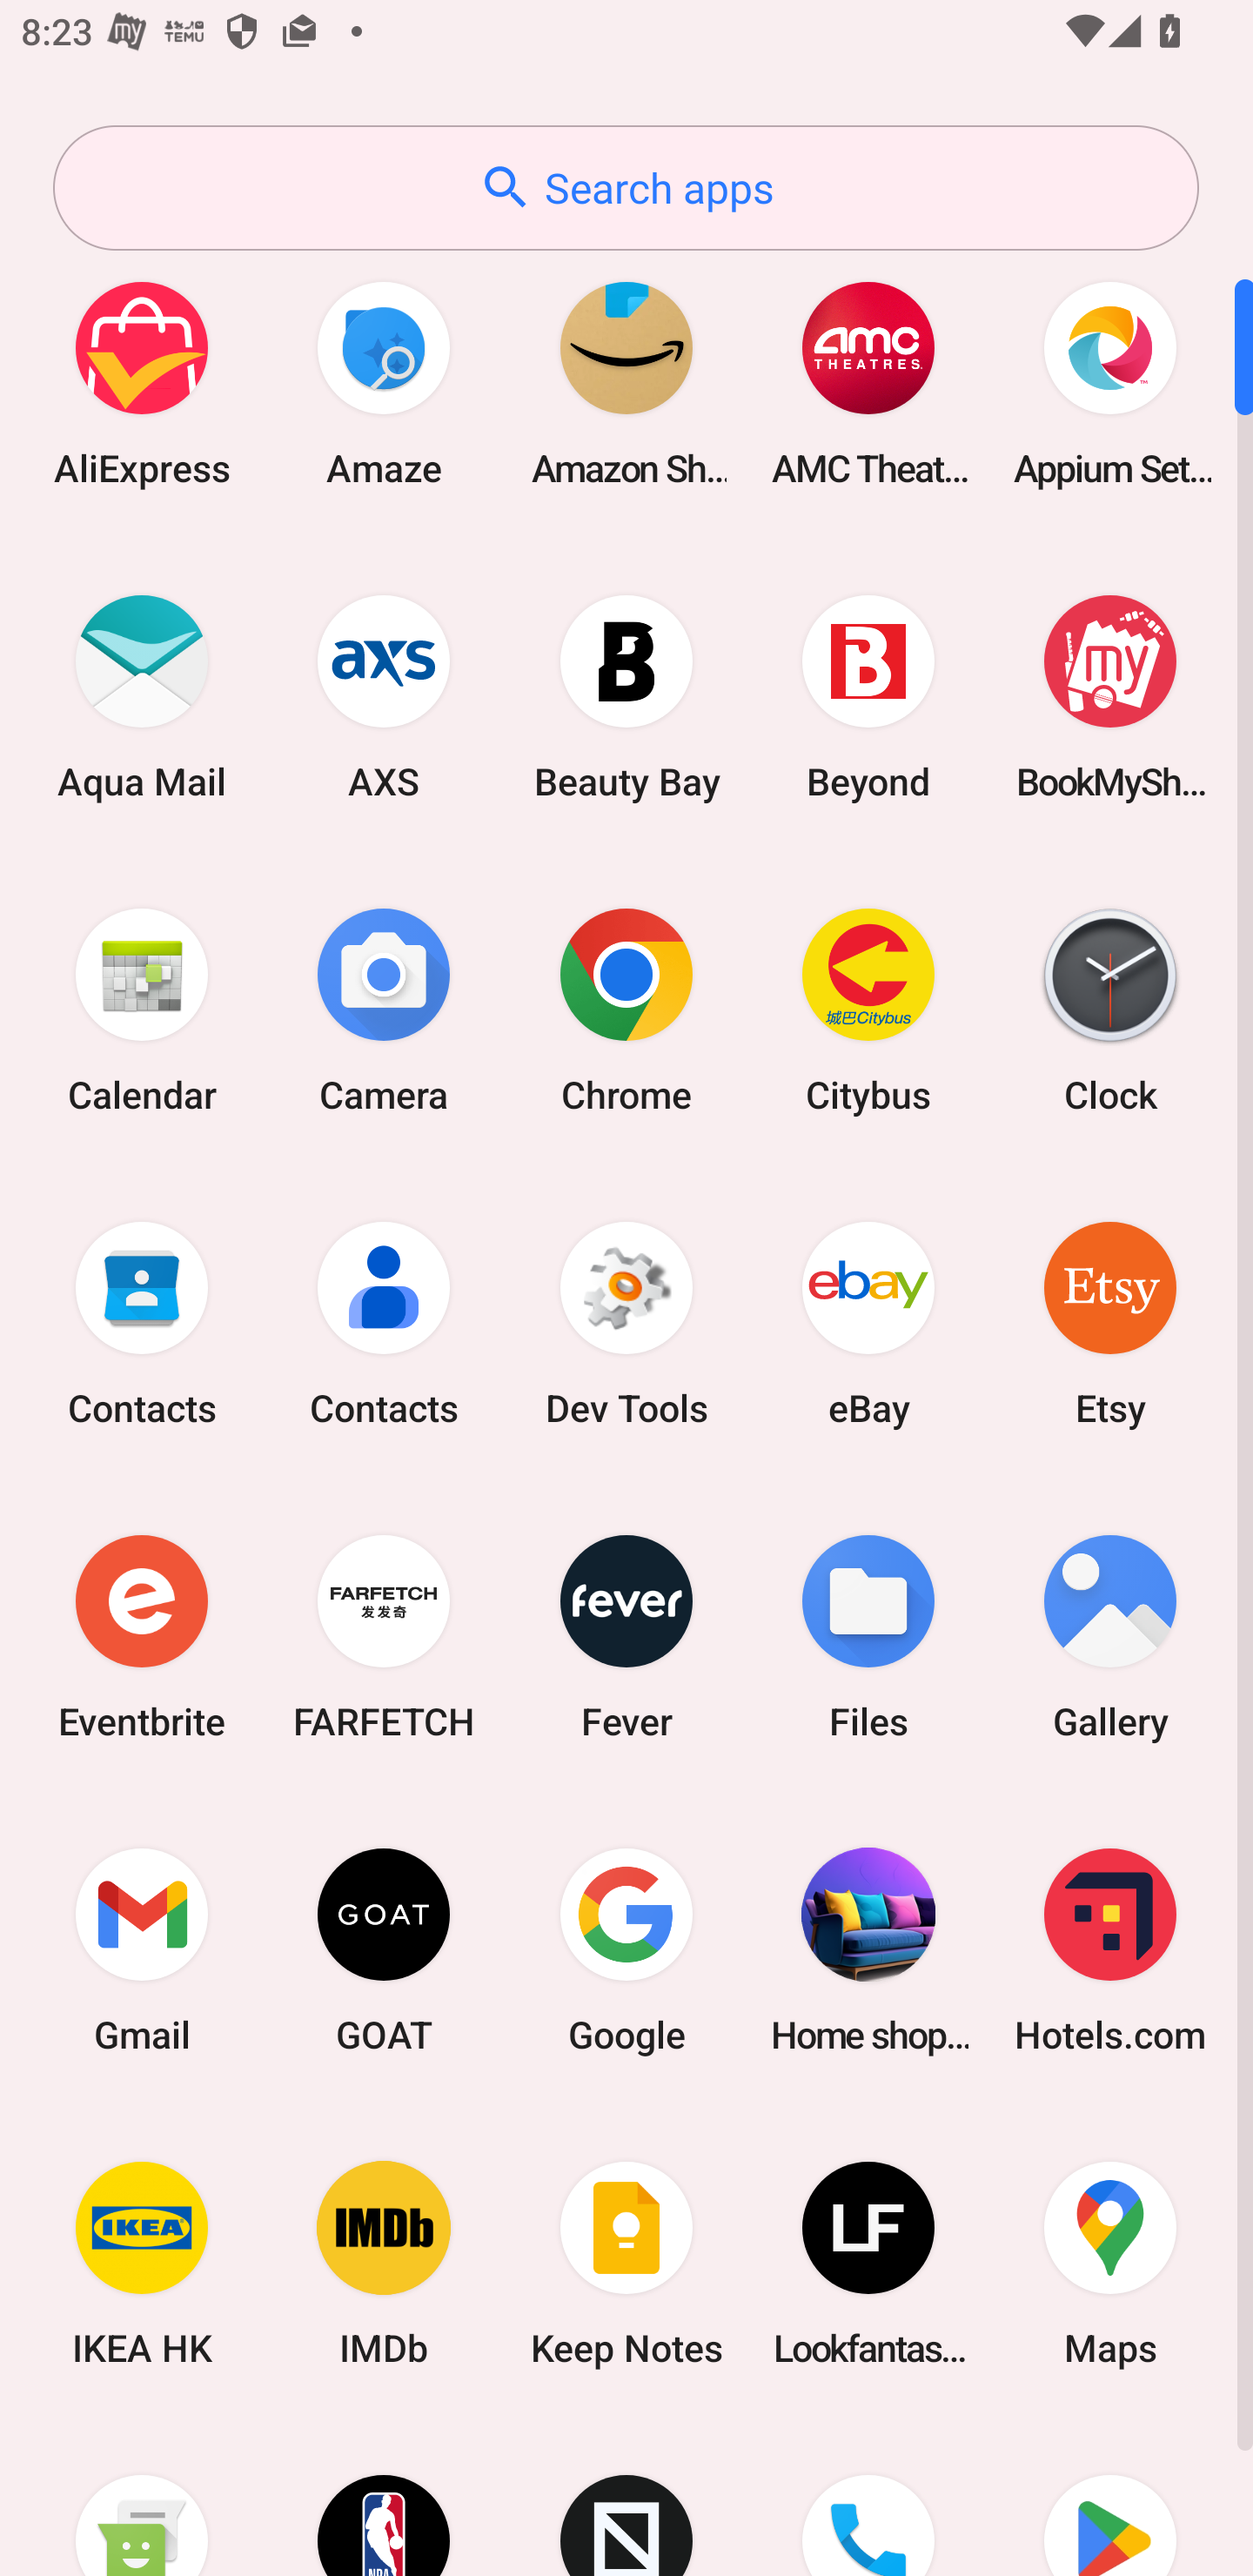  What do you see at coordinates (1110, 1010) in the screenshot?
I see `Clock` at bounding box center [1110, 1010].